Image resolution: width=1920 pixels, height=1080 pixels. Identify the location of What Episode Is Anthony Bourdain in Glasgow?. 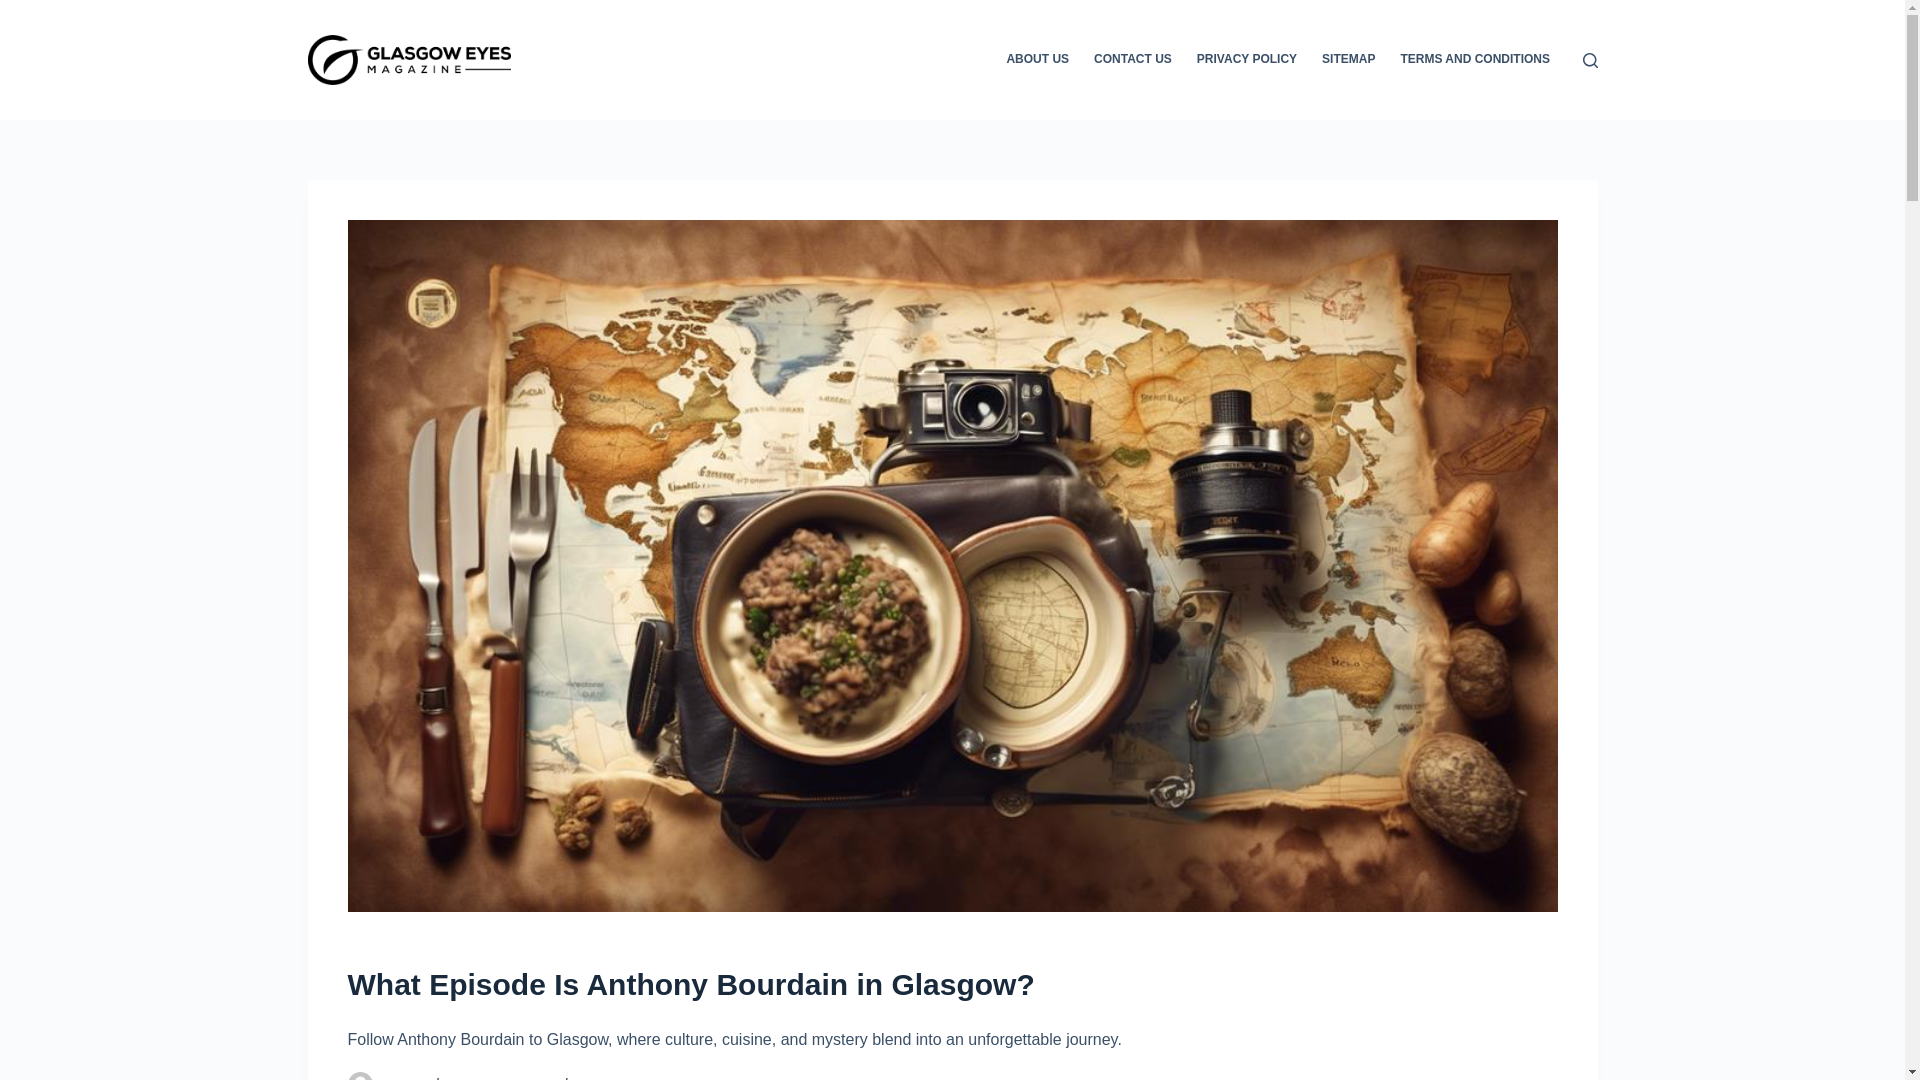
(952, 984).